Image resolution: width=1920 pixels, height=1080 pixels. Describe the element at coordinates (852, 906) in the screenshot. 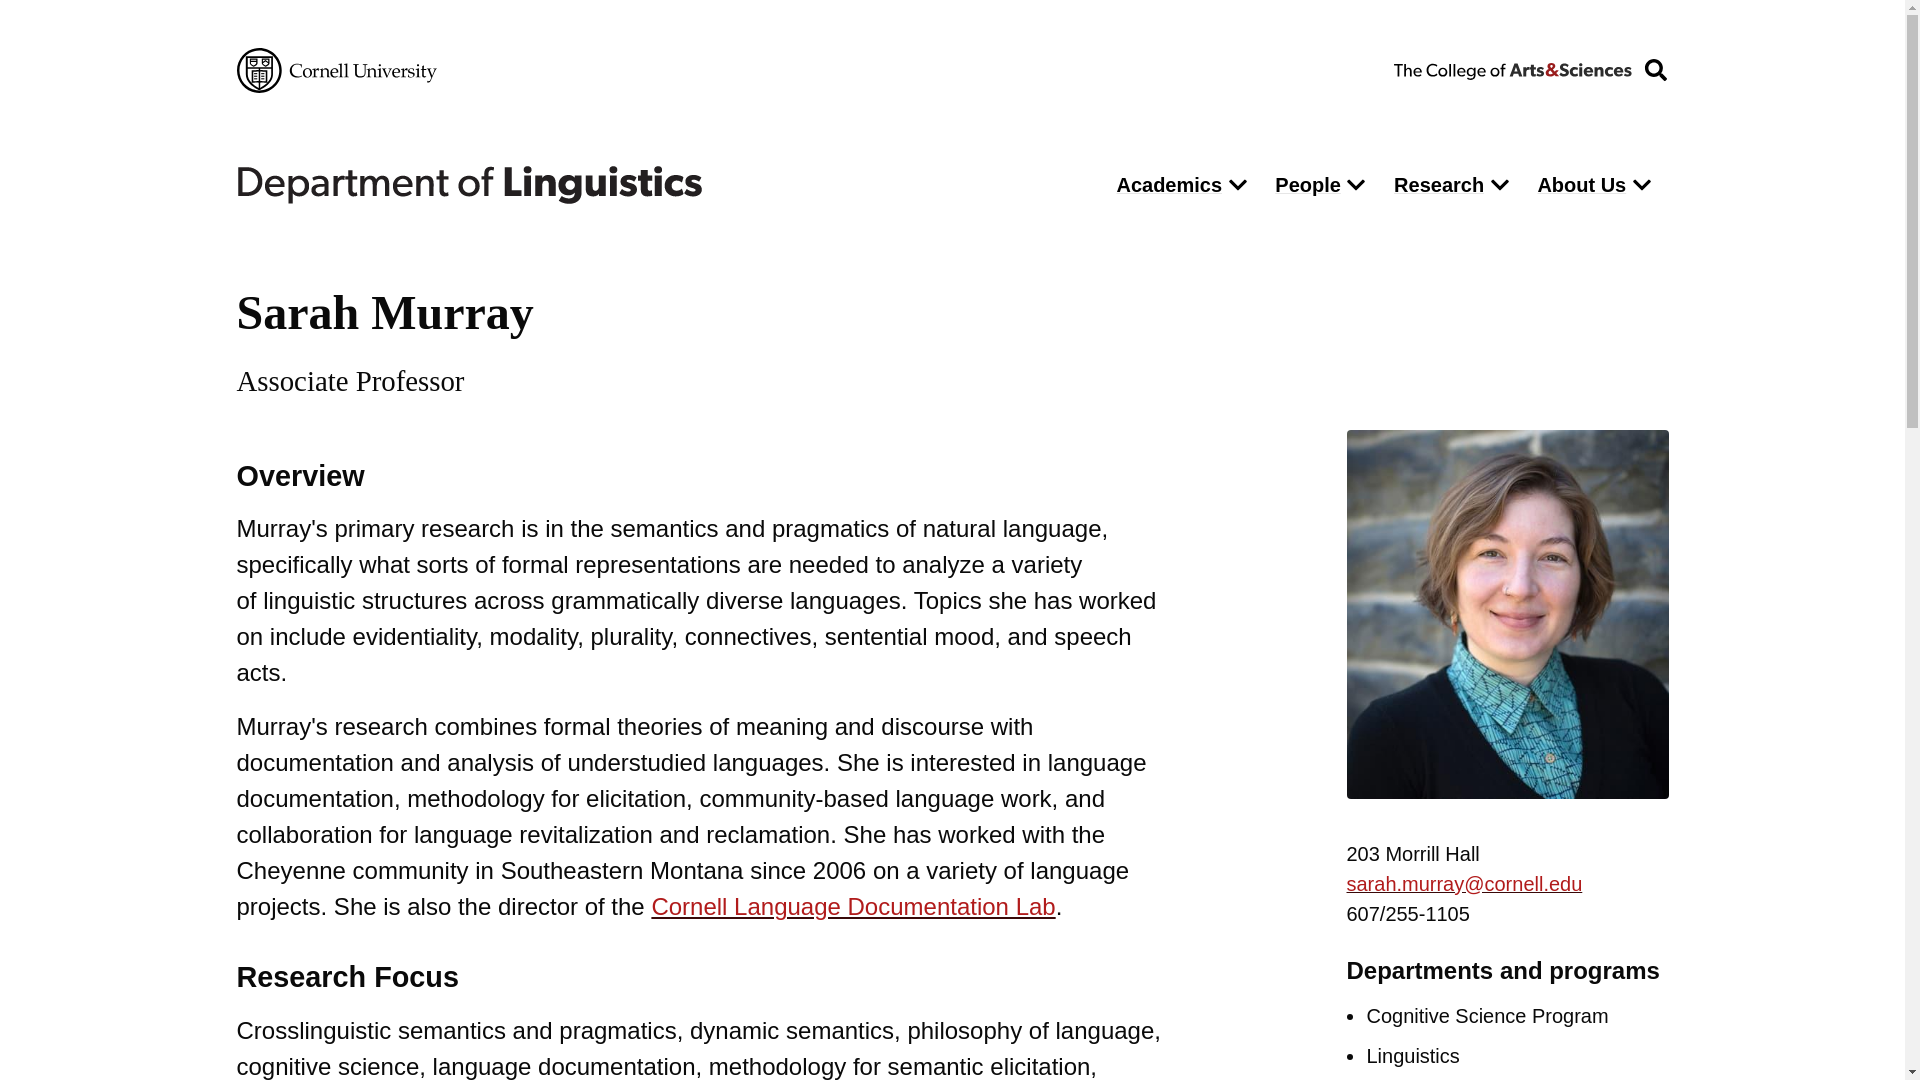

I see `Cornell Language Documentation Lab` at that location.